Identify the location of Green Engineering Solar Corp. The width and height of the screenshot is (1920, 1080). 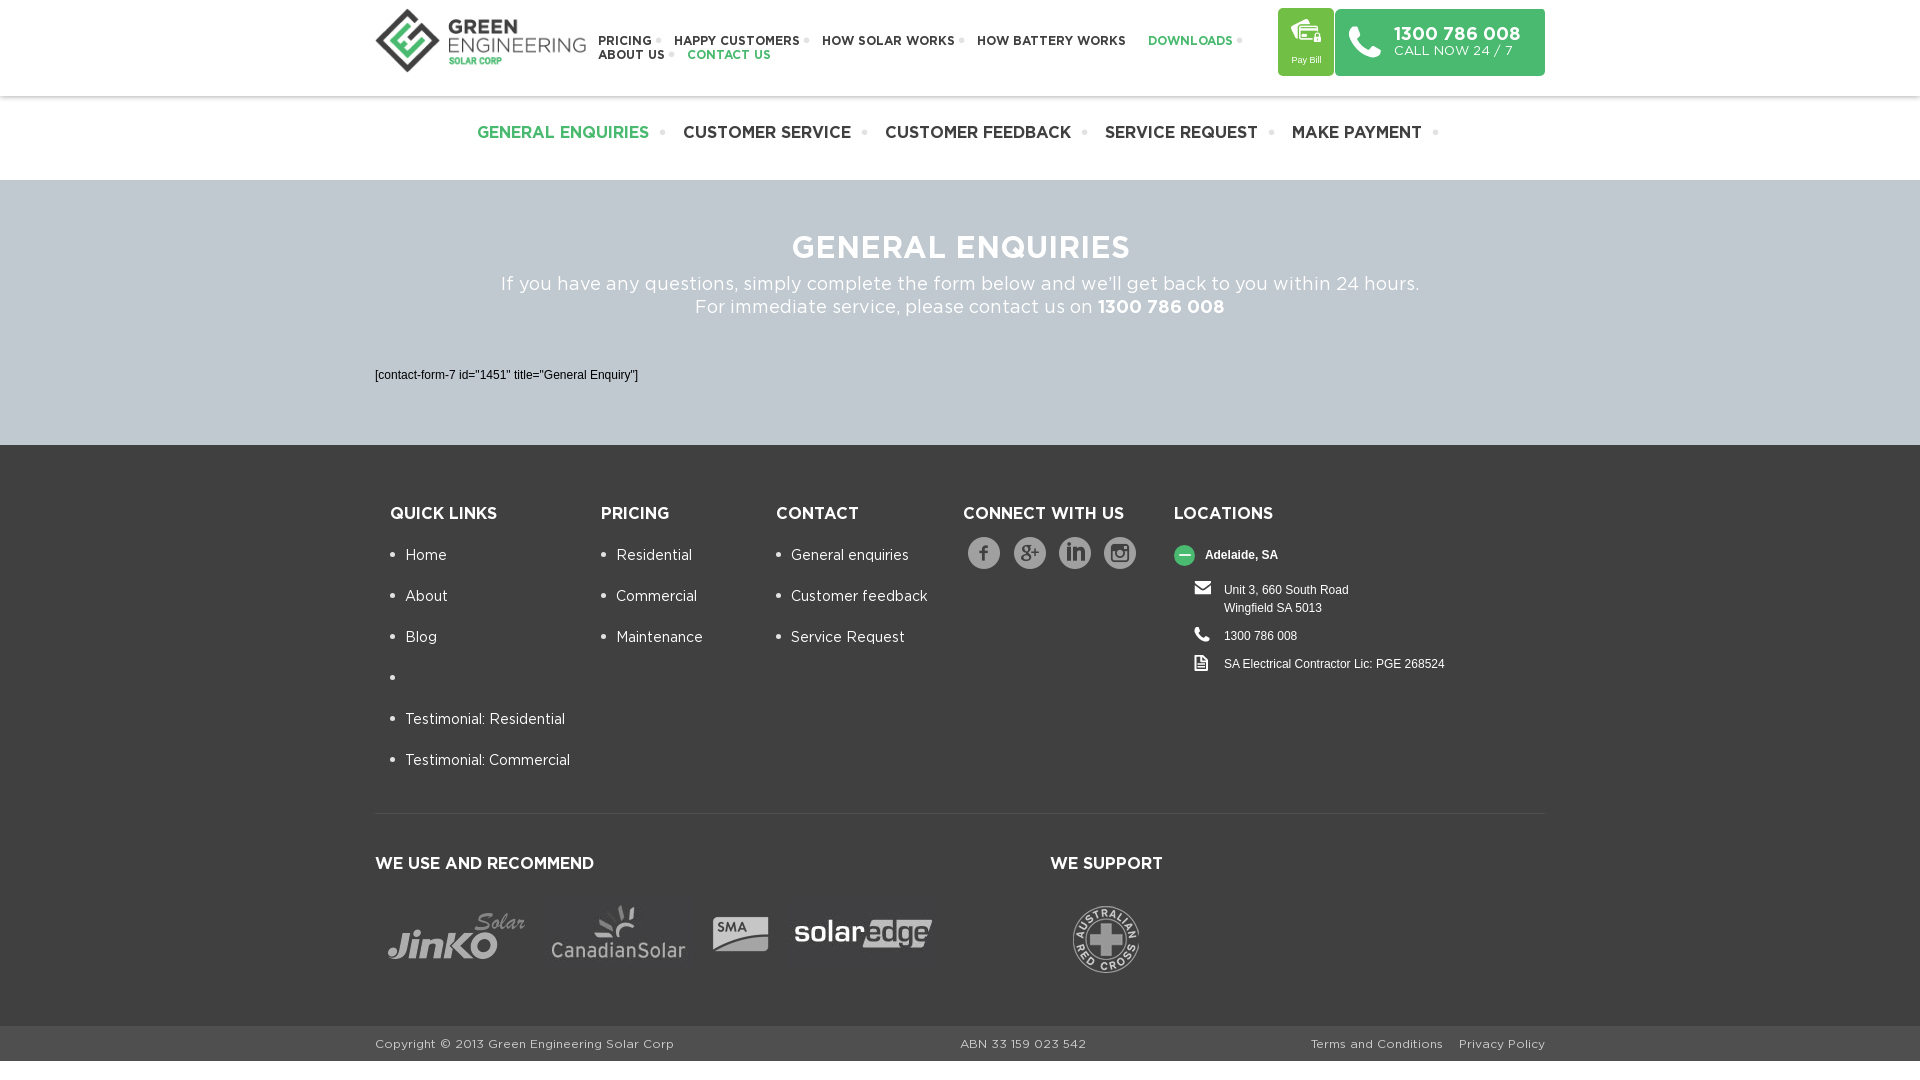
(480, 69).